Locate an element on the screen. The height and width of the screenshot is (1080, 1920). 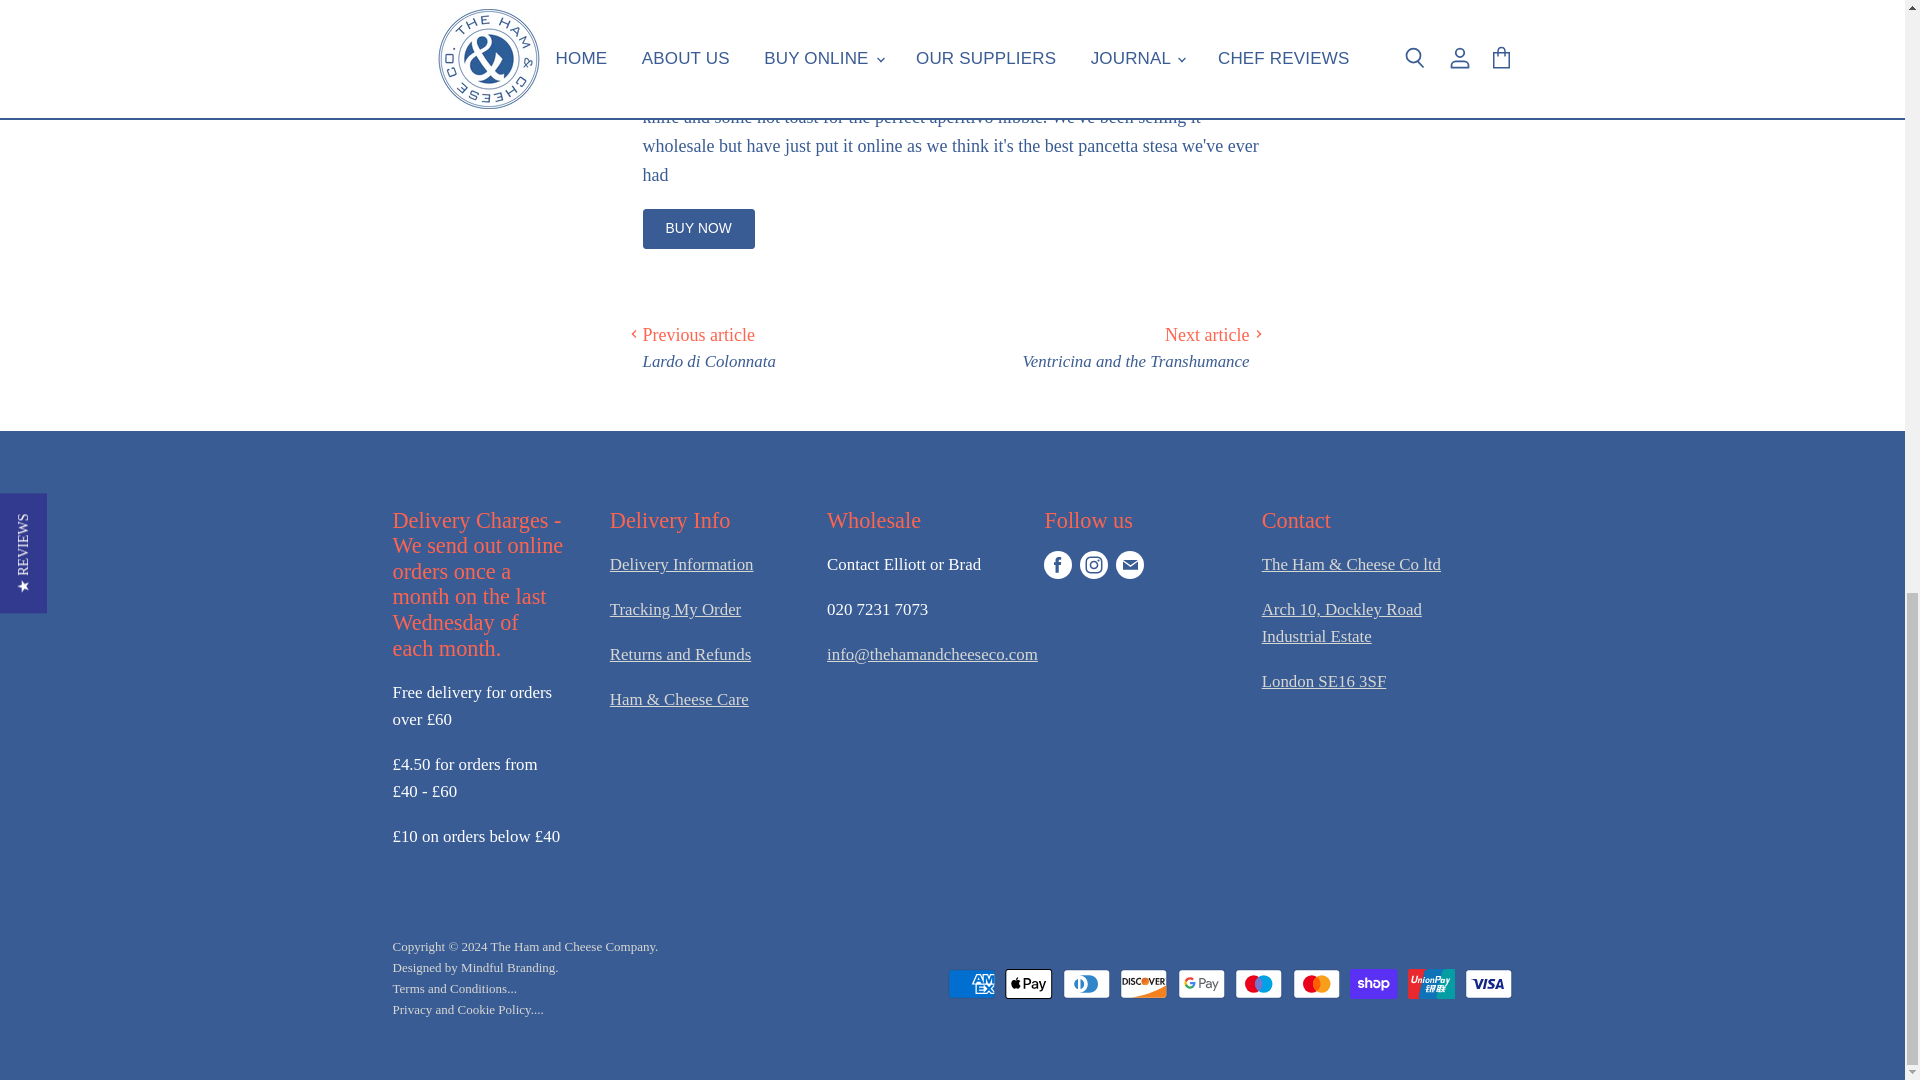
Delivery Details is located at coordinates (682, 564).